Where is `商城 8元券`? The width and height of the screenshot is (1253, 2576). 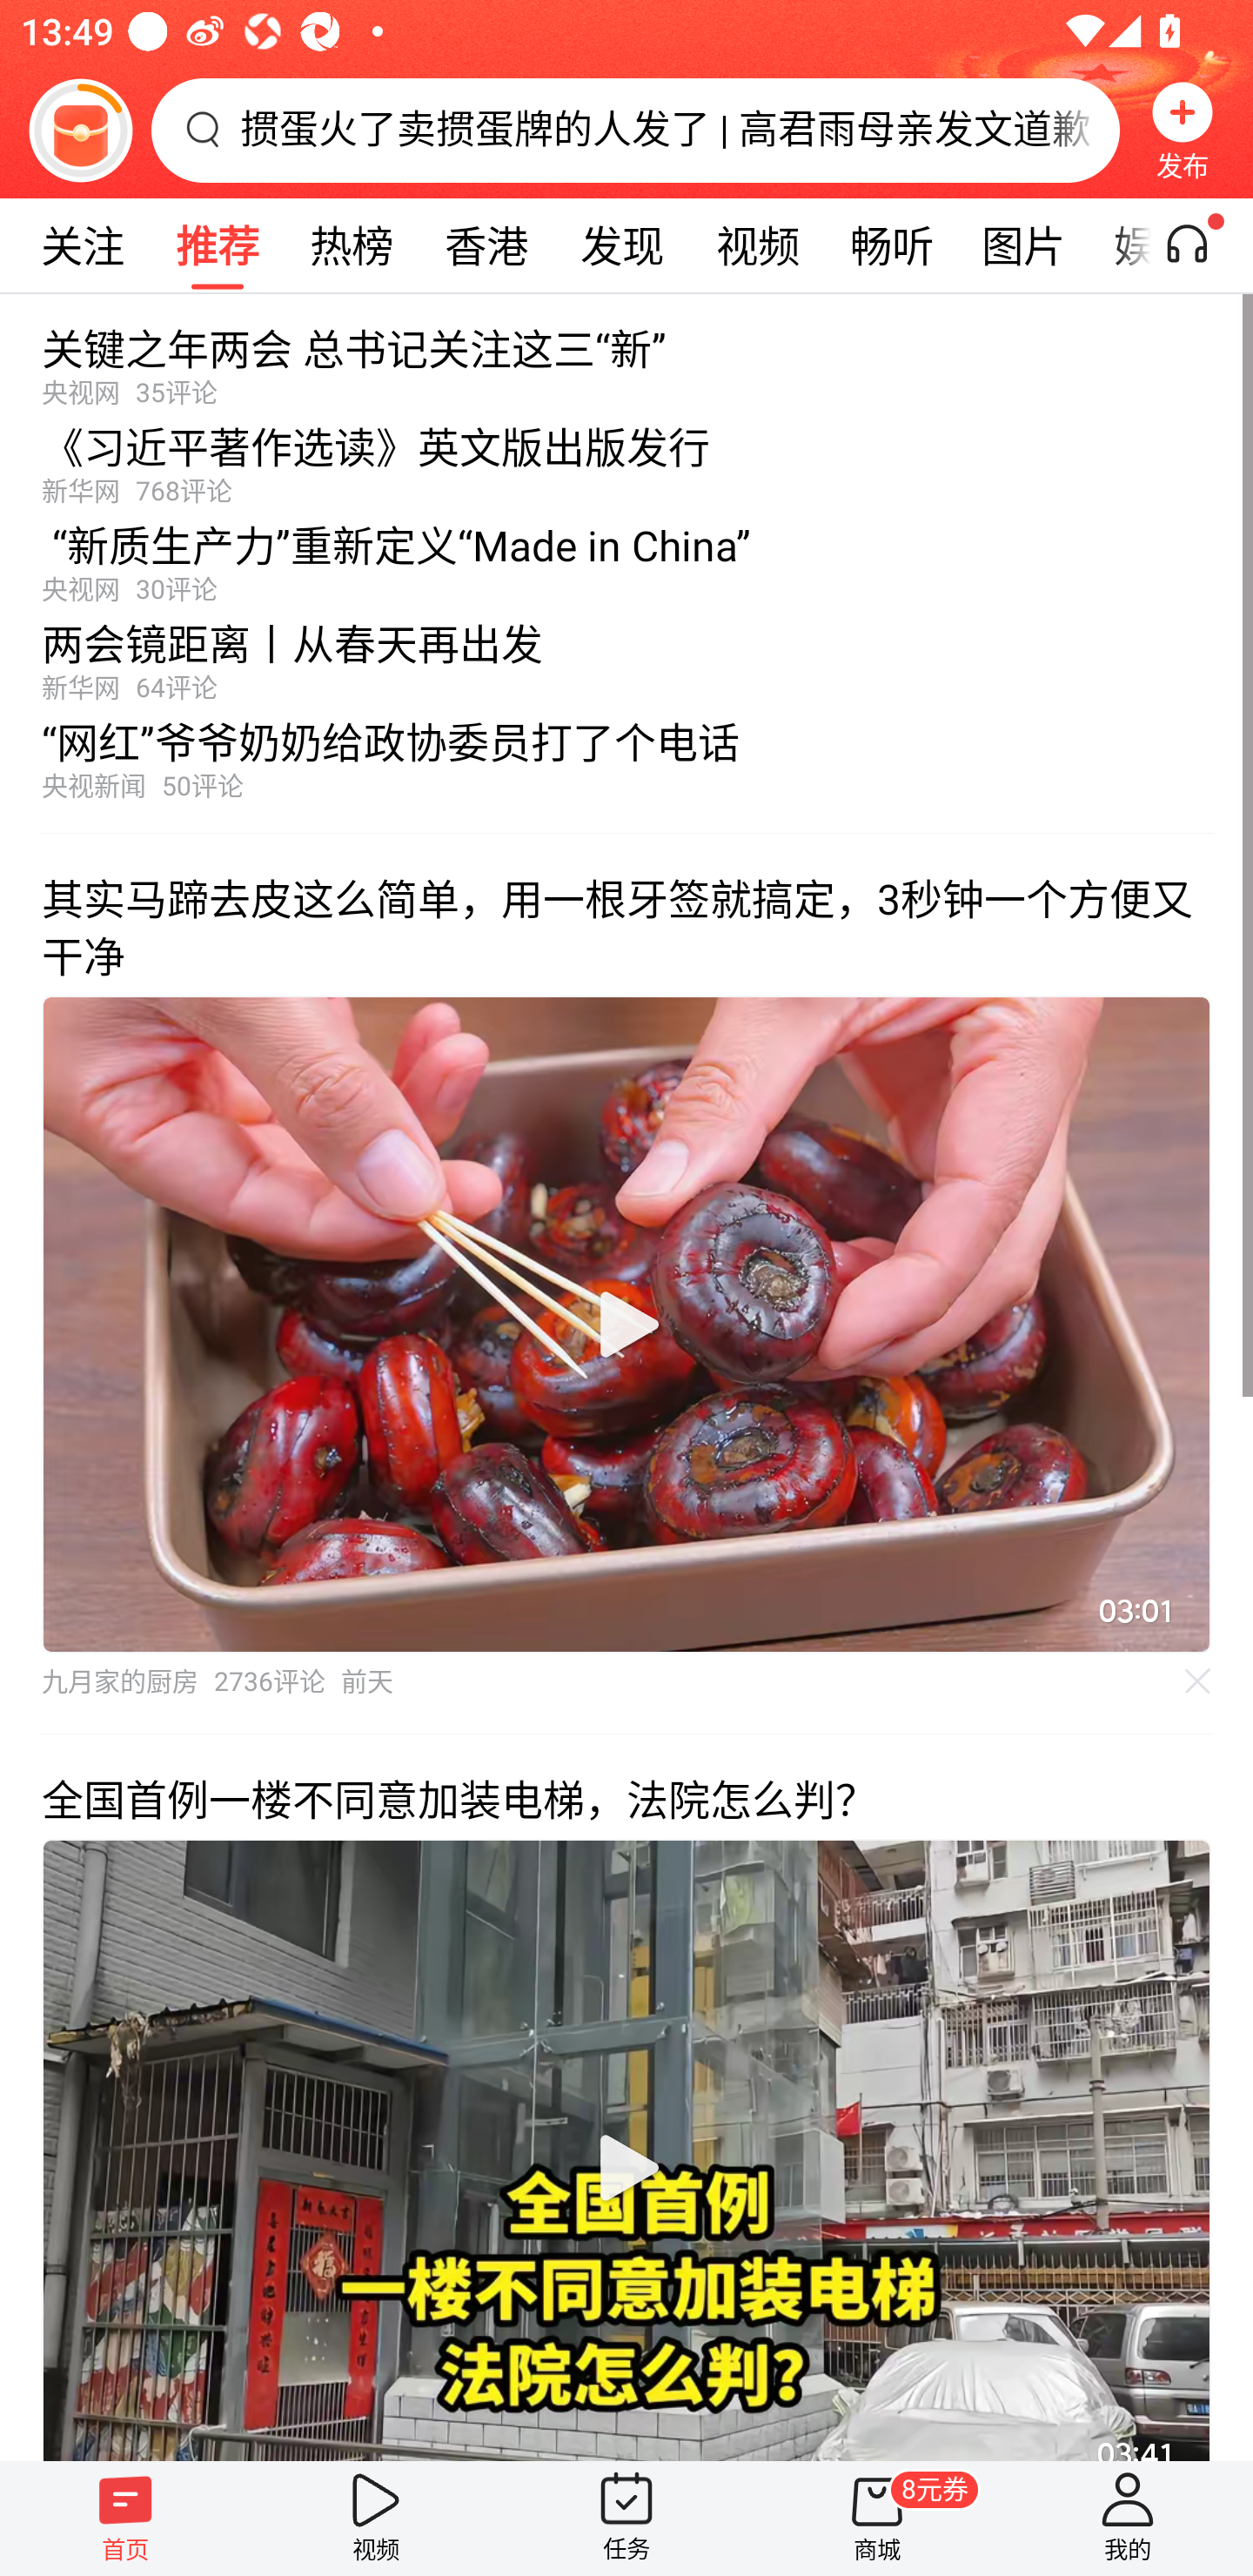 商城 8元券 is located at coordinates (877, 2518).